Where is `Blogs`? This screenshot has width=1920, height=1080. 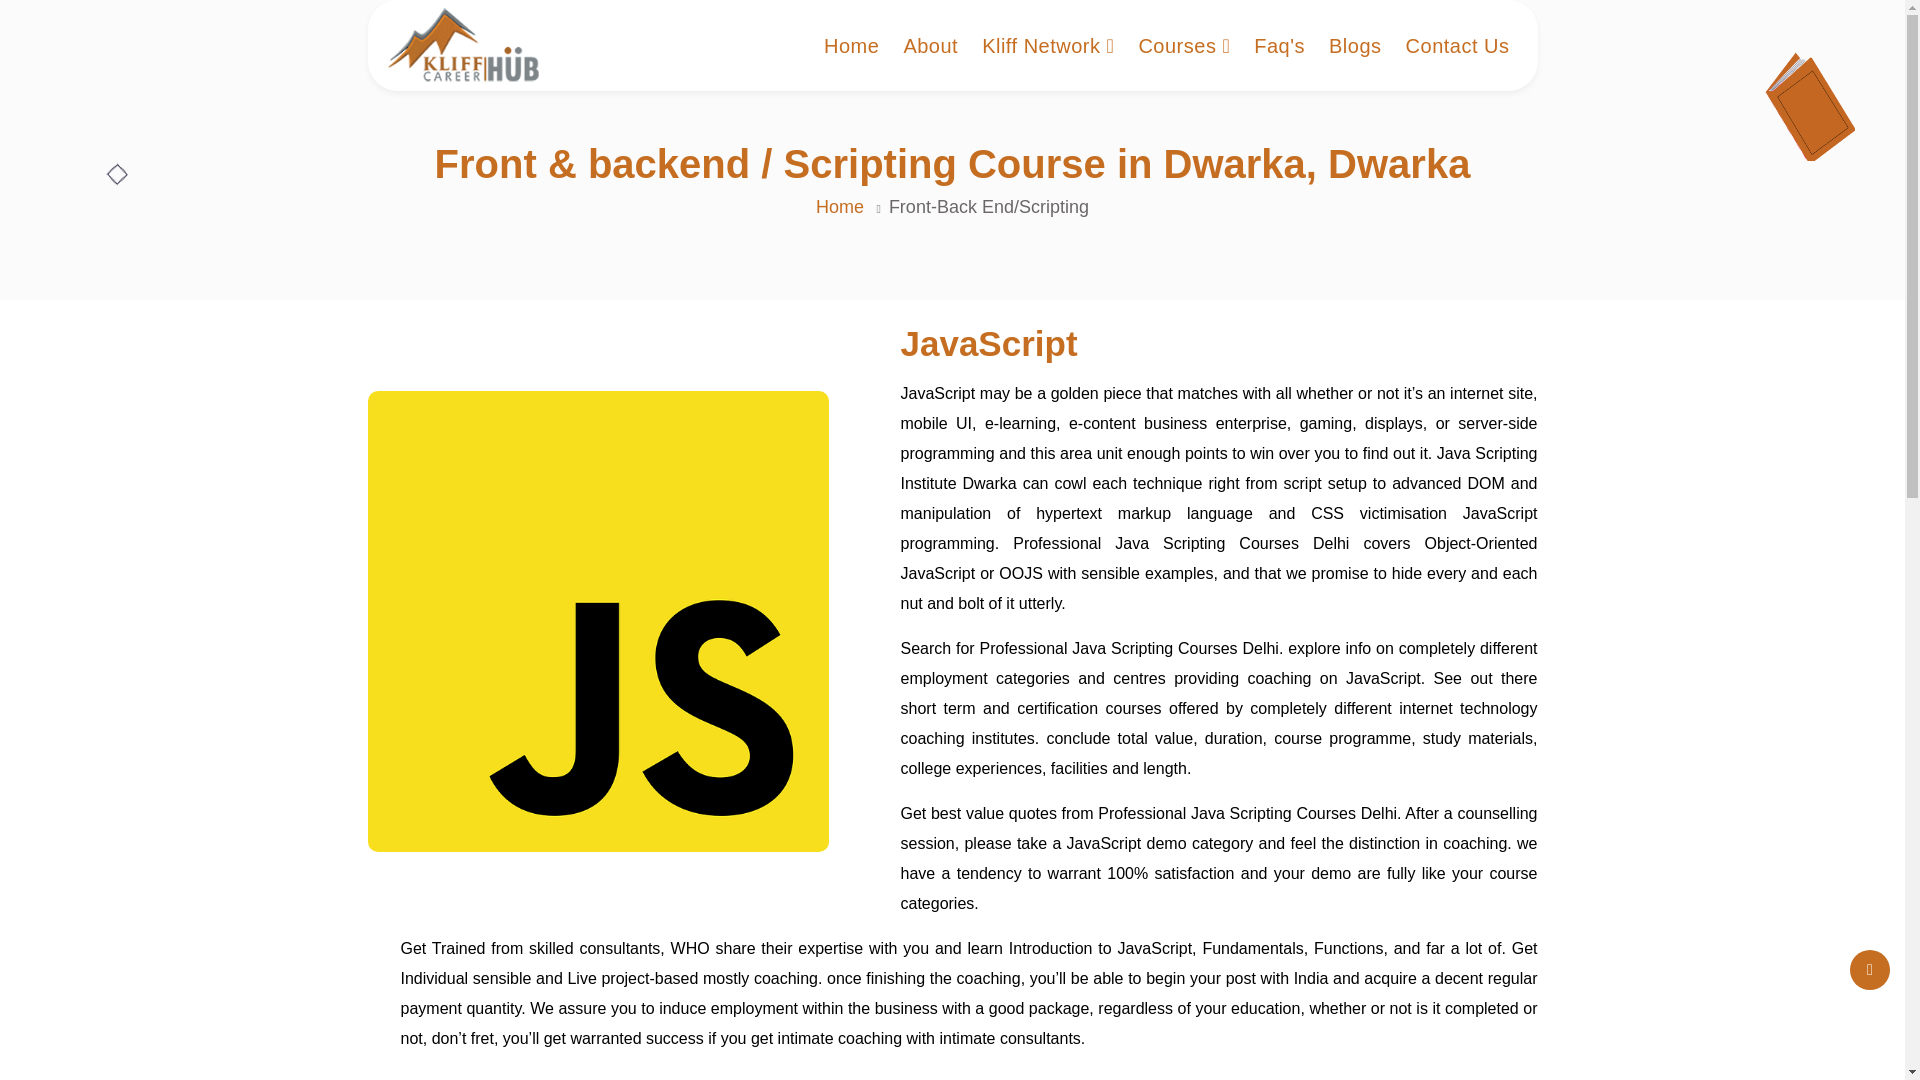 Blogs is located at coordinates (1355, 45).